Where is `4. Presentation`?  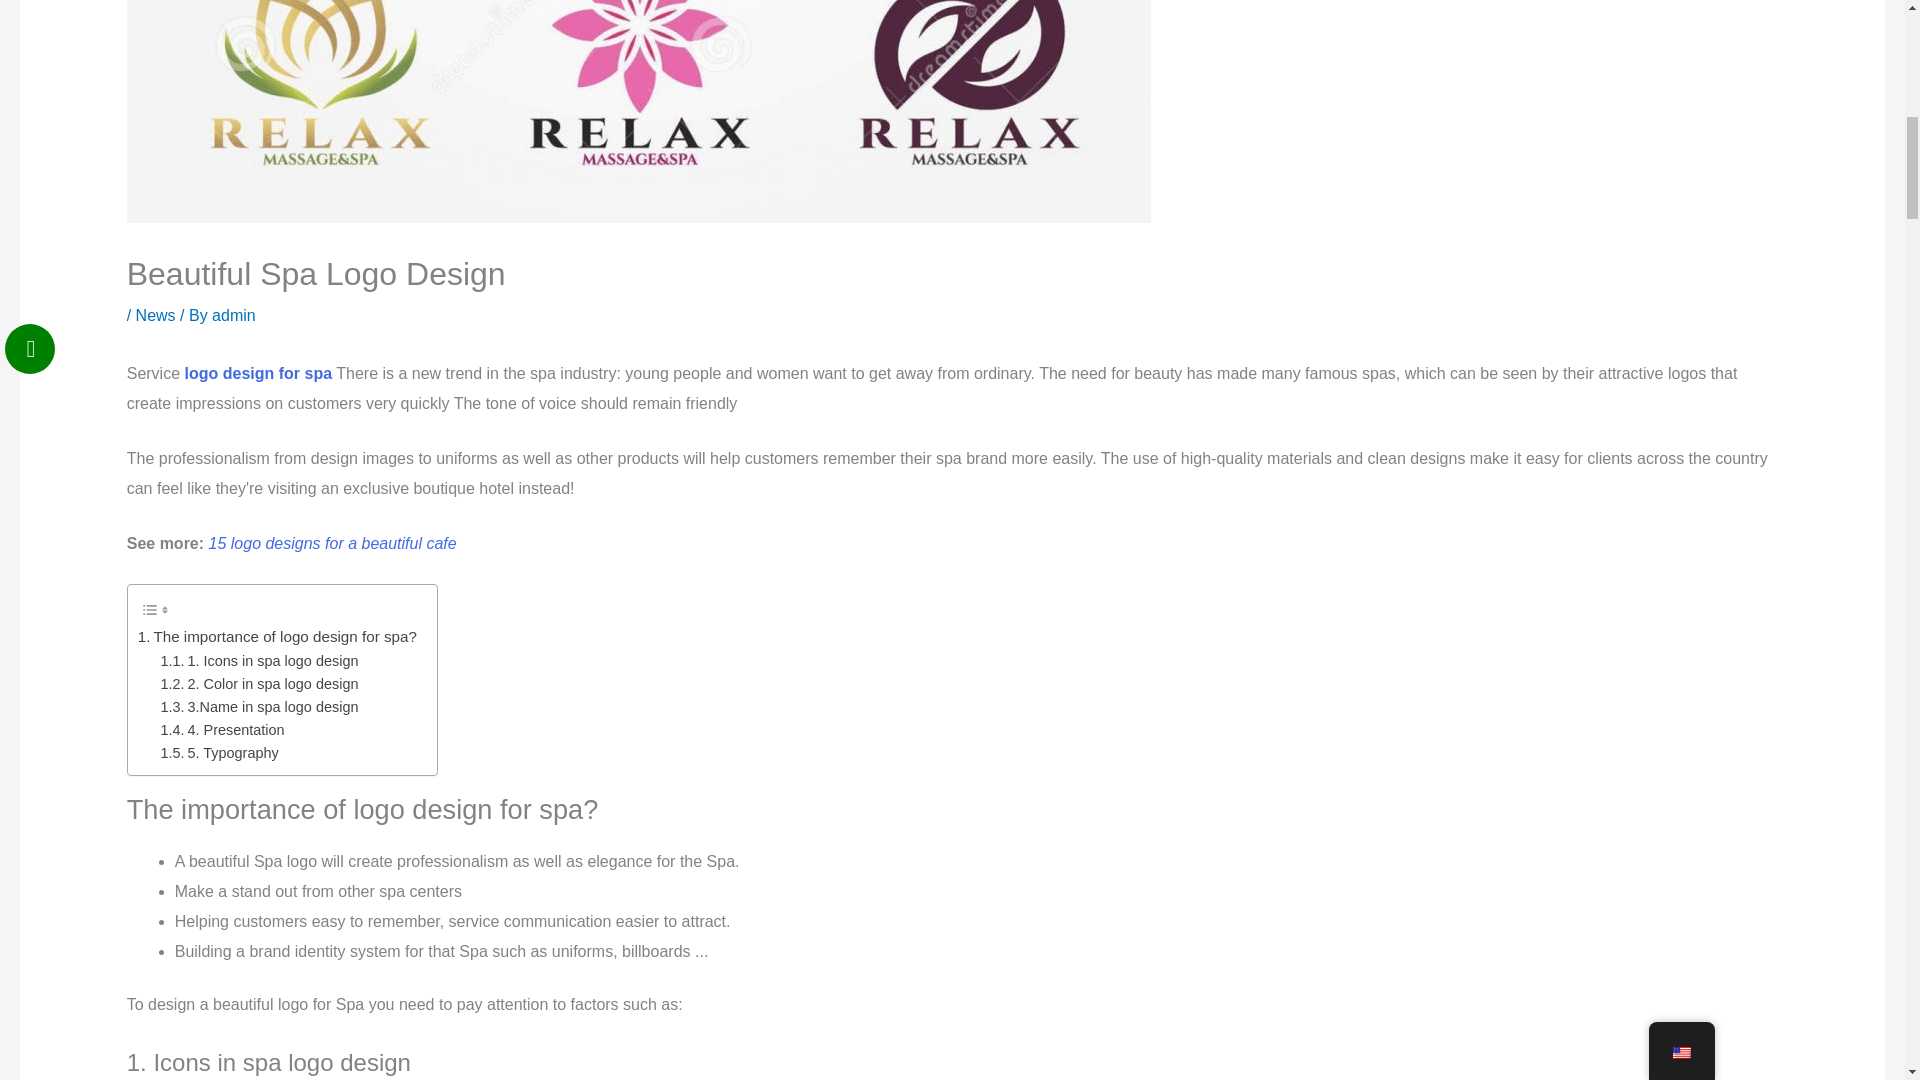 4. Presentation is located at coordinates (222, 730).